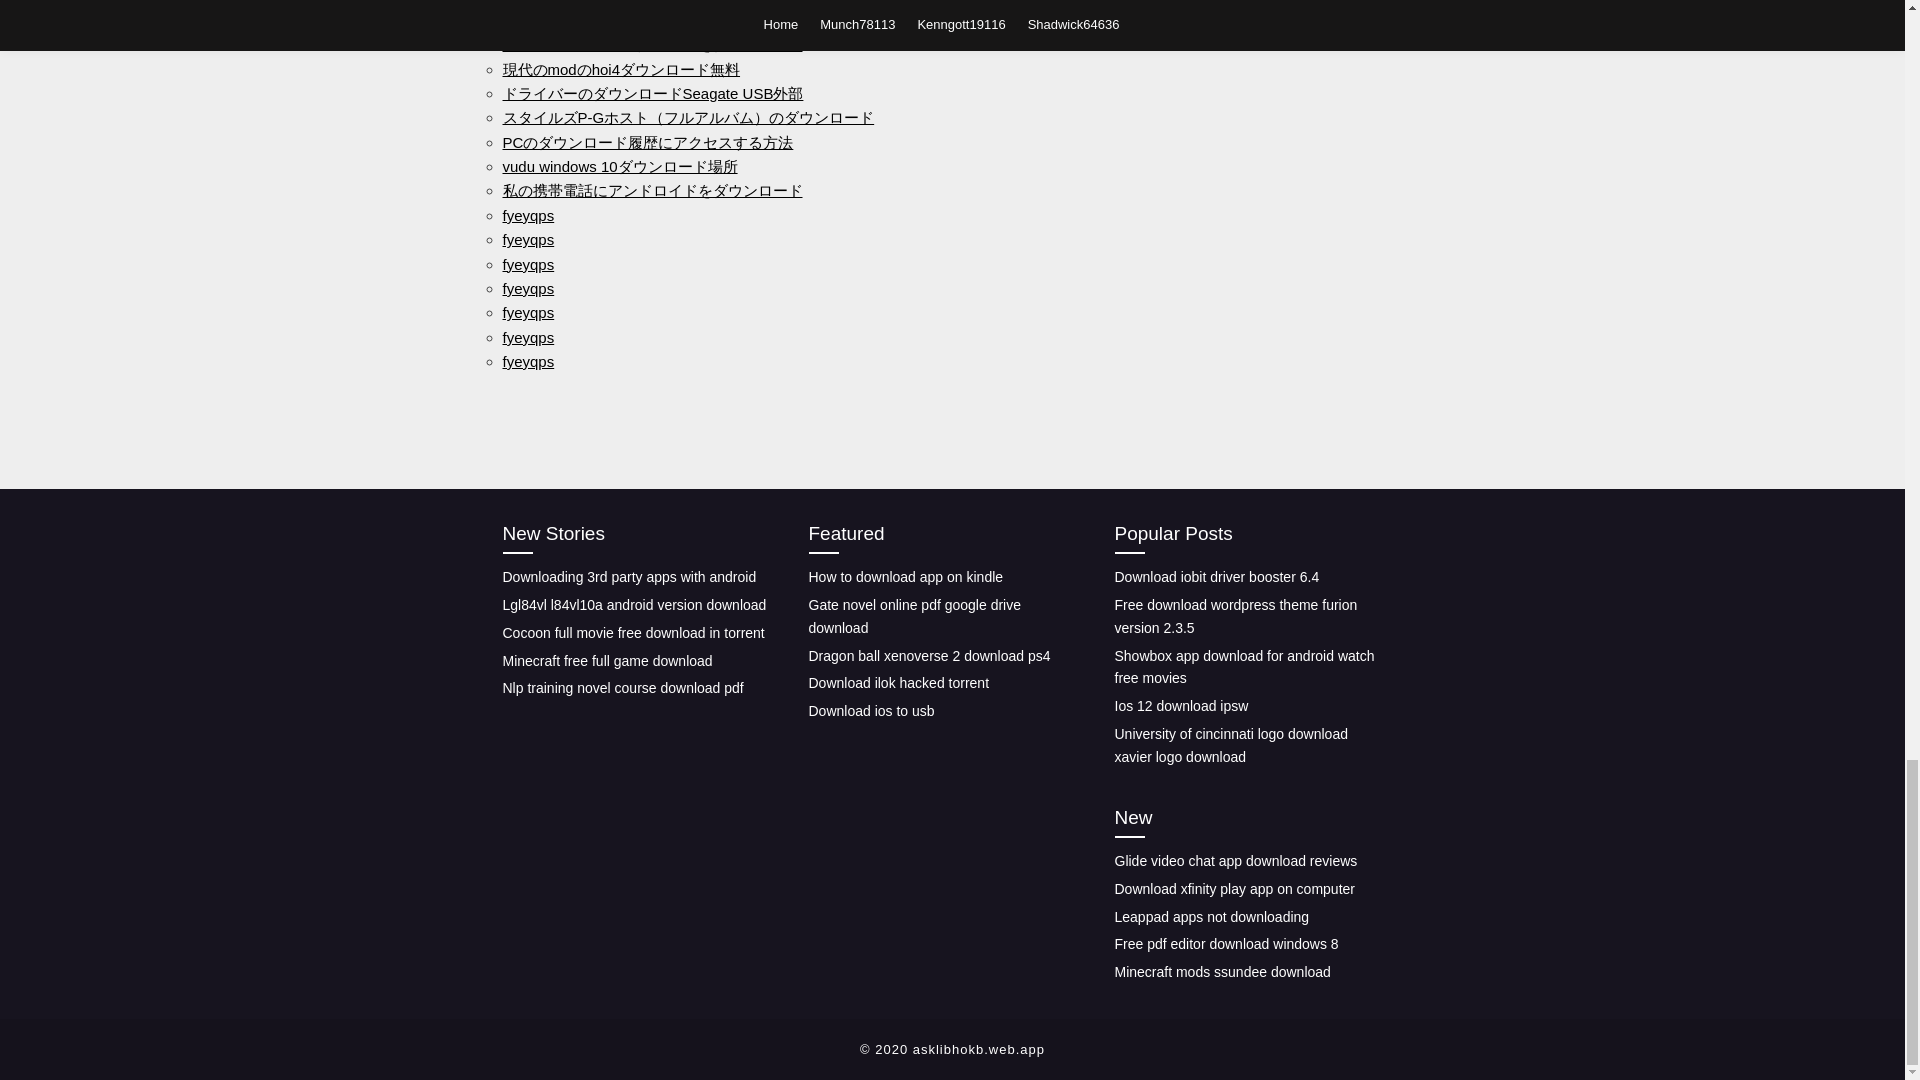  What do you see at coordinates (632, 633) in the screenshot?
I see `Cocoon full movie free download in torrent` at bounding box center [632, 633].